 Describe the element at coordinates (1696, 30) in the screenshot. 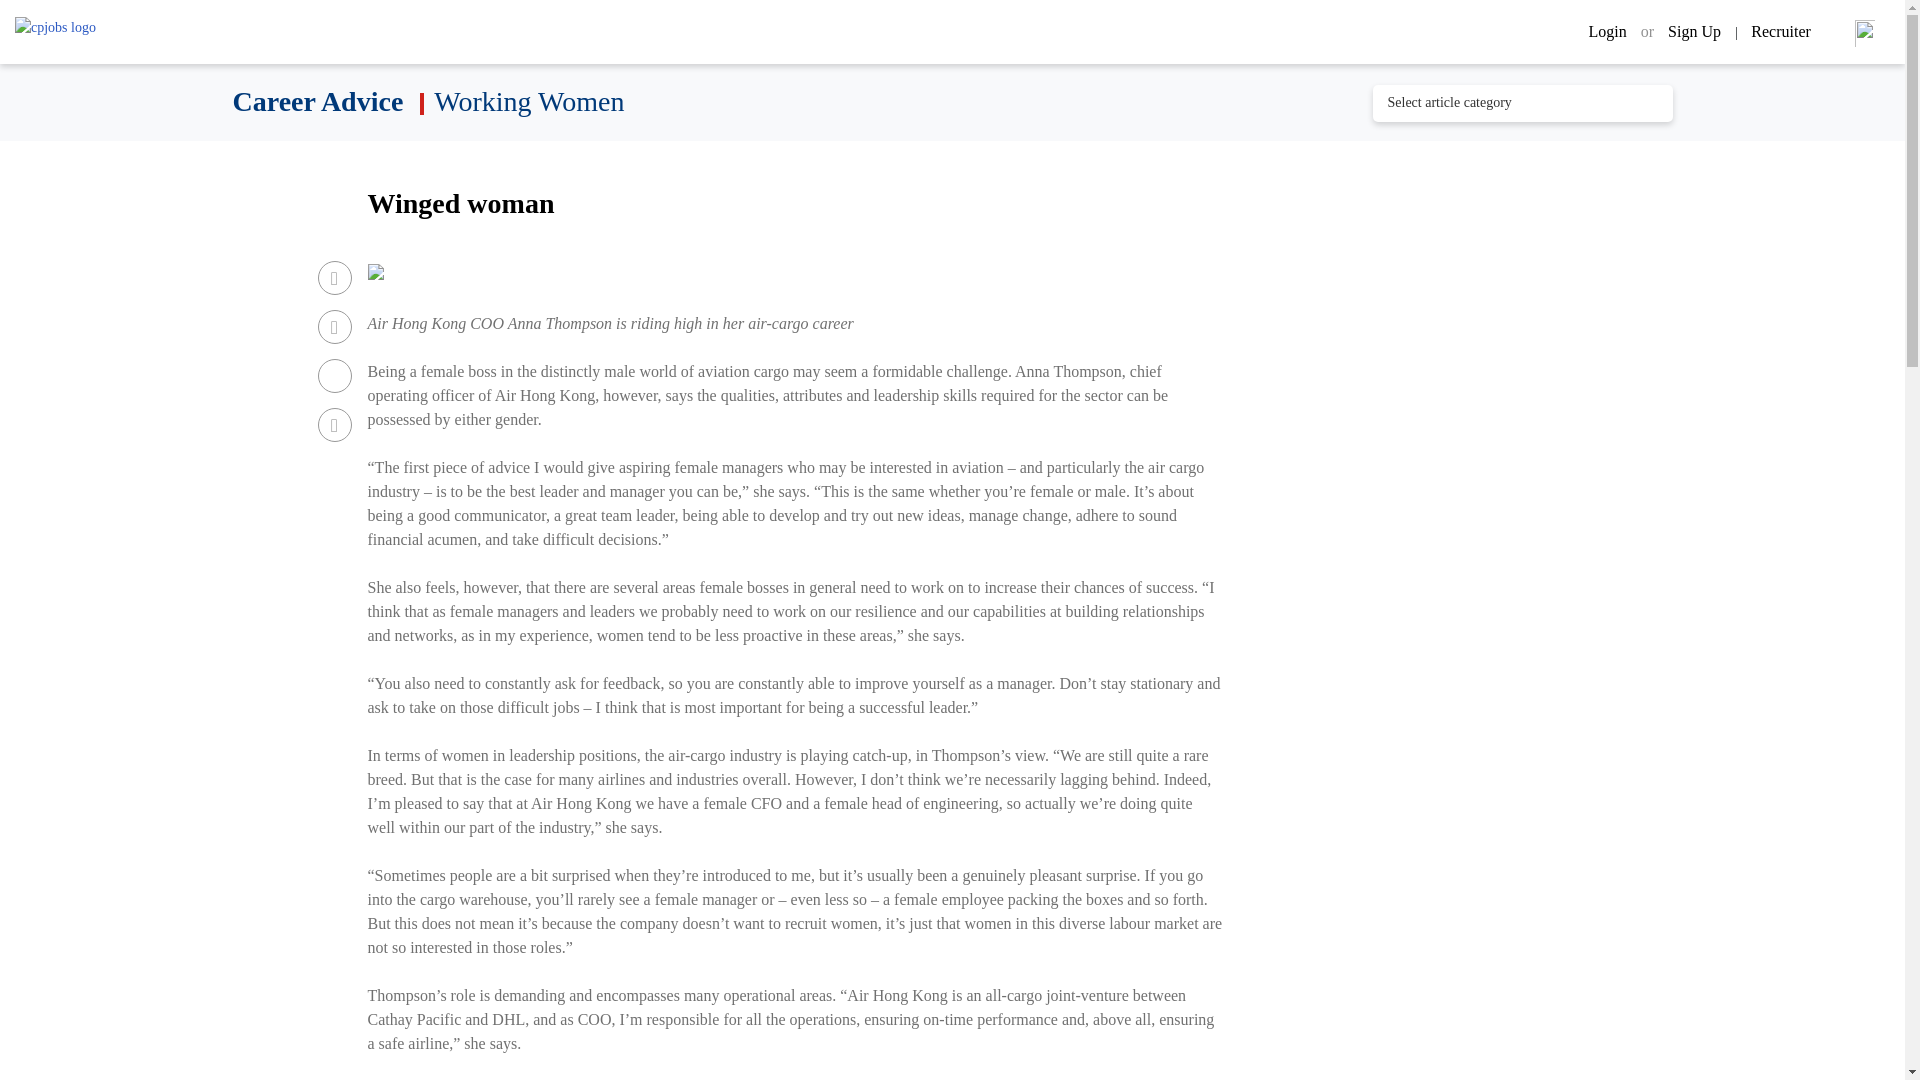

I see `Sign Up` at that location.